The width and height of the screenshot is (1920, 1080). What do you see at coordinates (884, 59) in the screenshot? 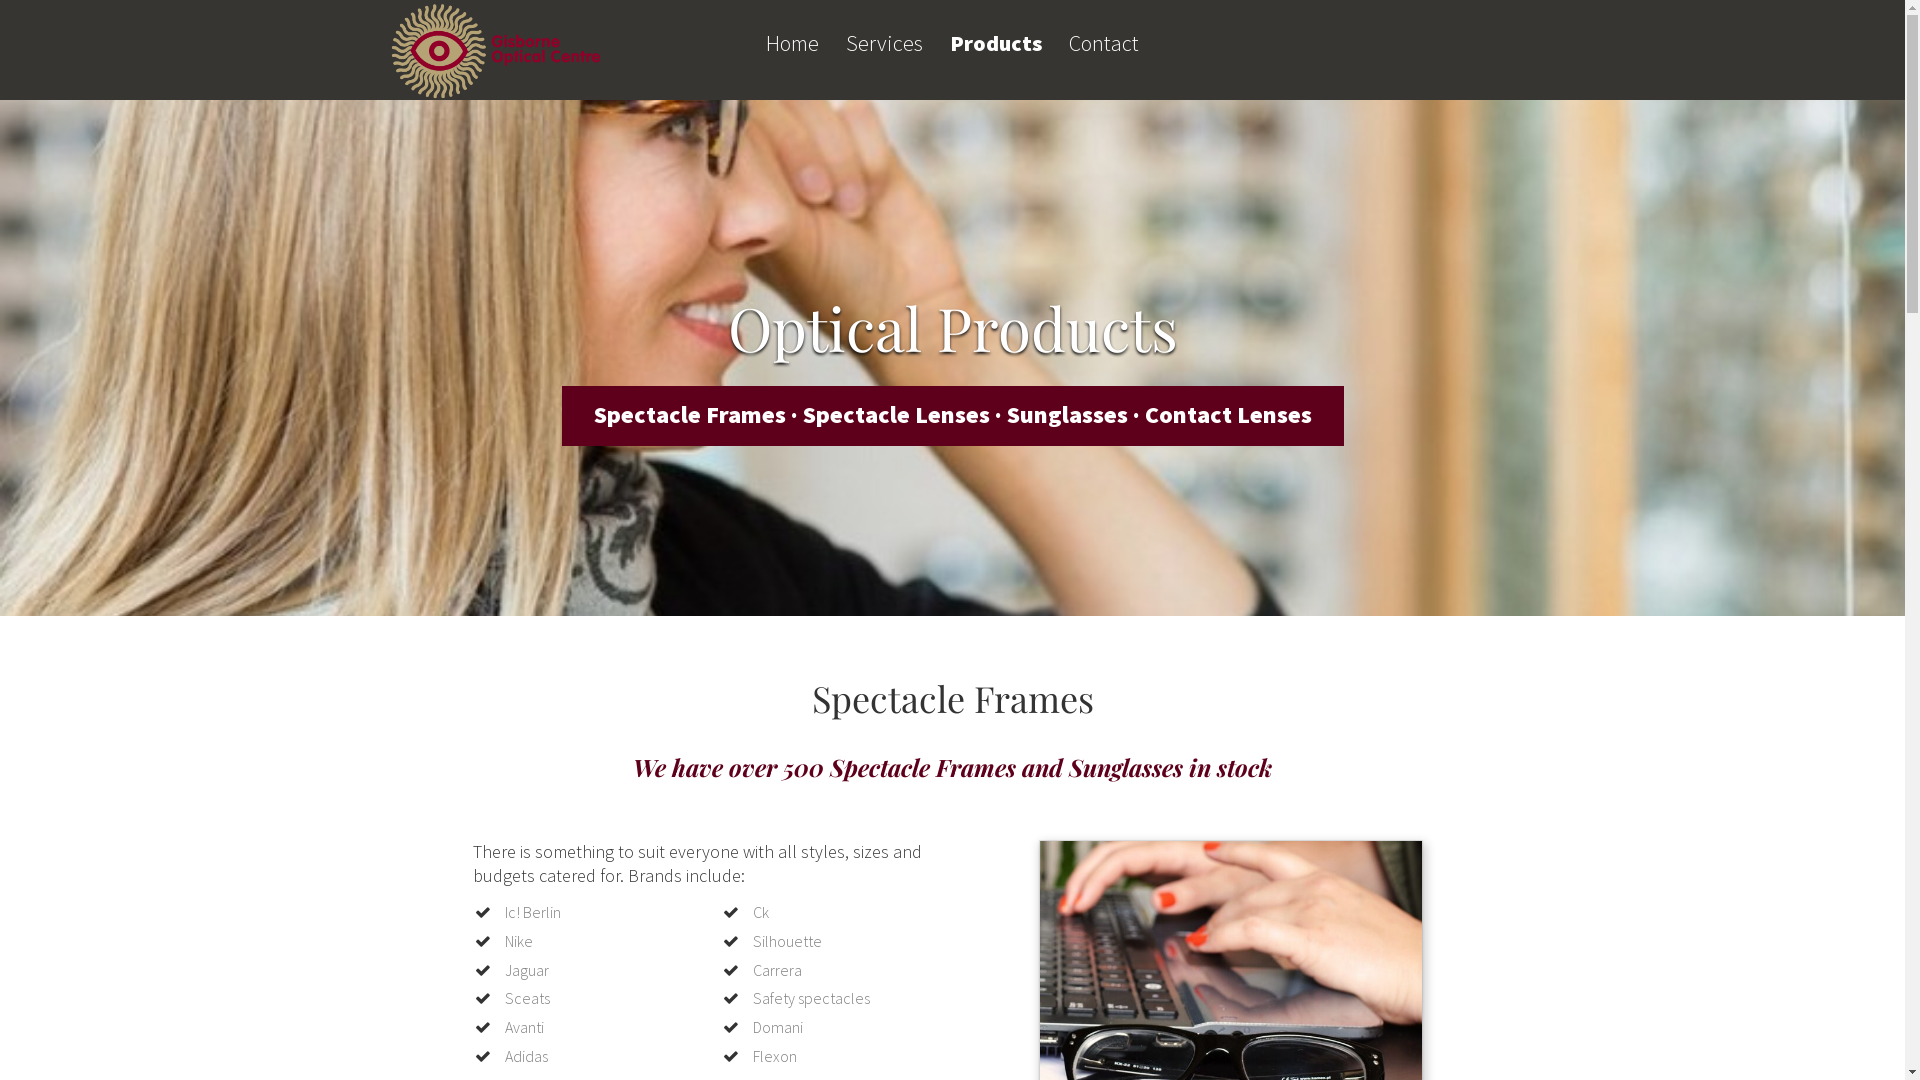
I see `Services` at bounding box center [884, 59].